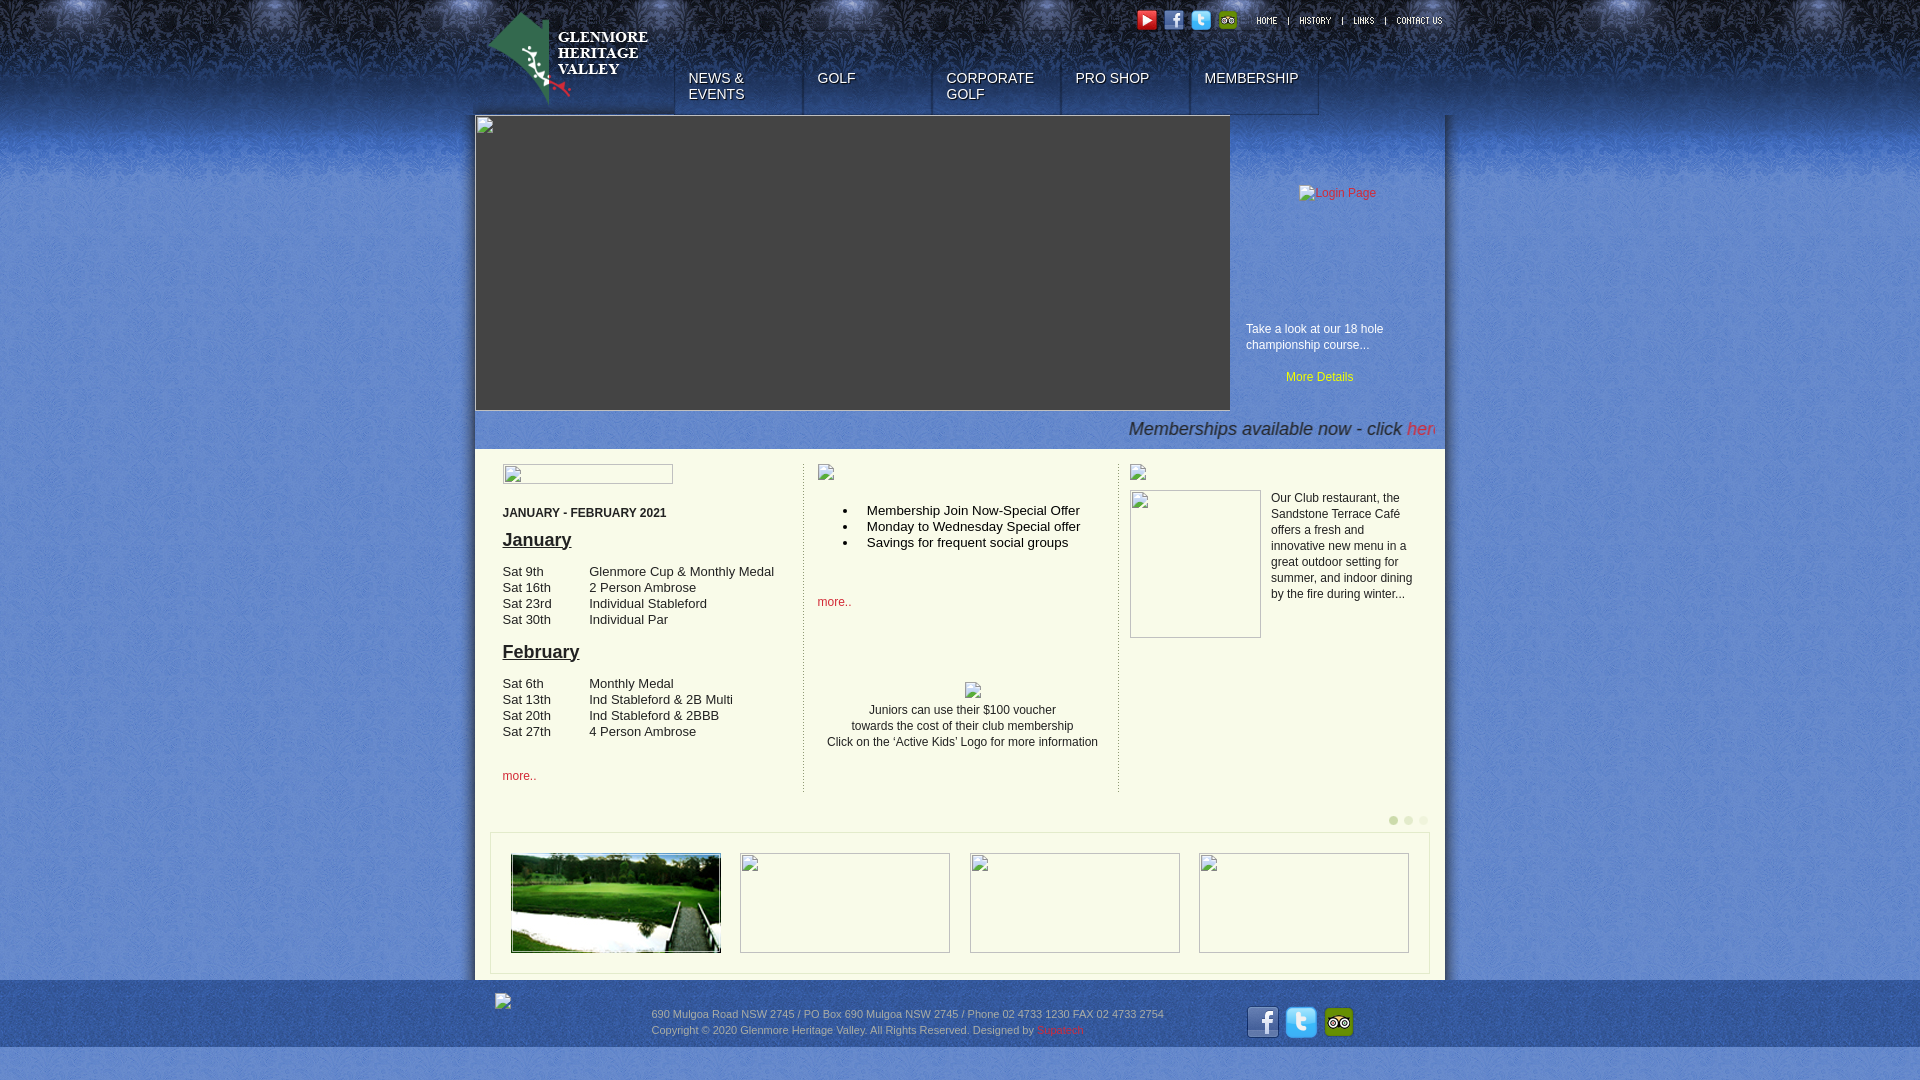  I want to click on CORPORATE GOLF, so click(996, 72).